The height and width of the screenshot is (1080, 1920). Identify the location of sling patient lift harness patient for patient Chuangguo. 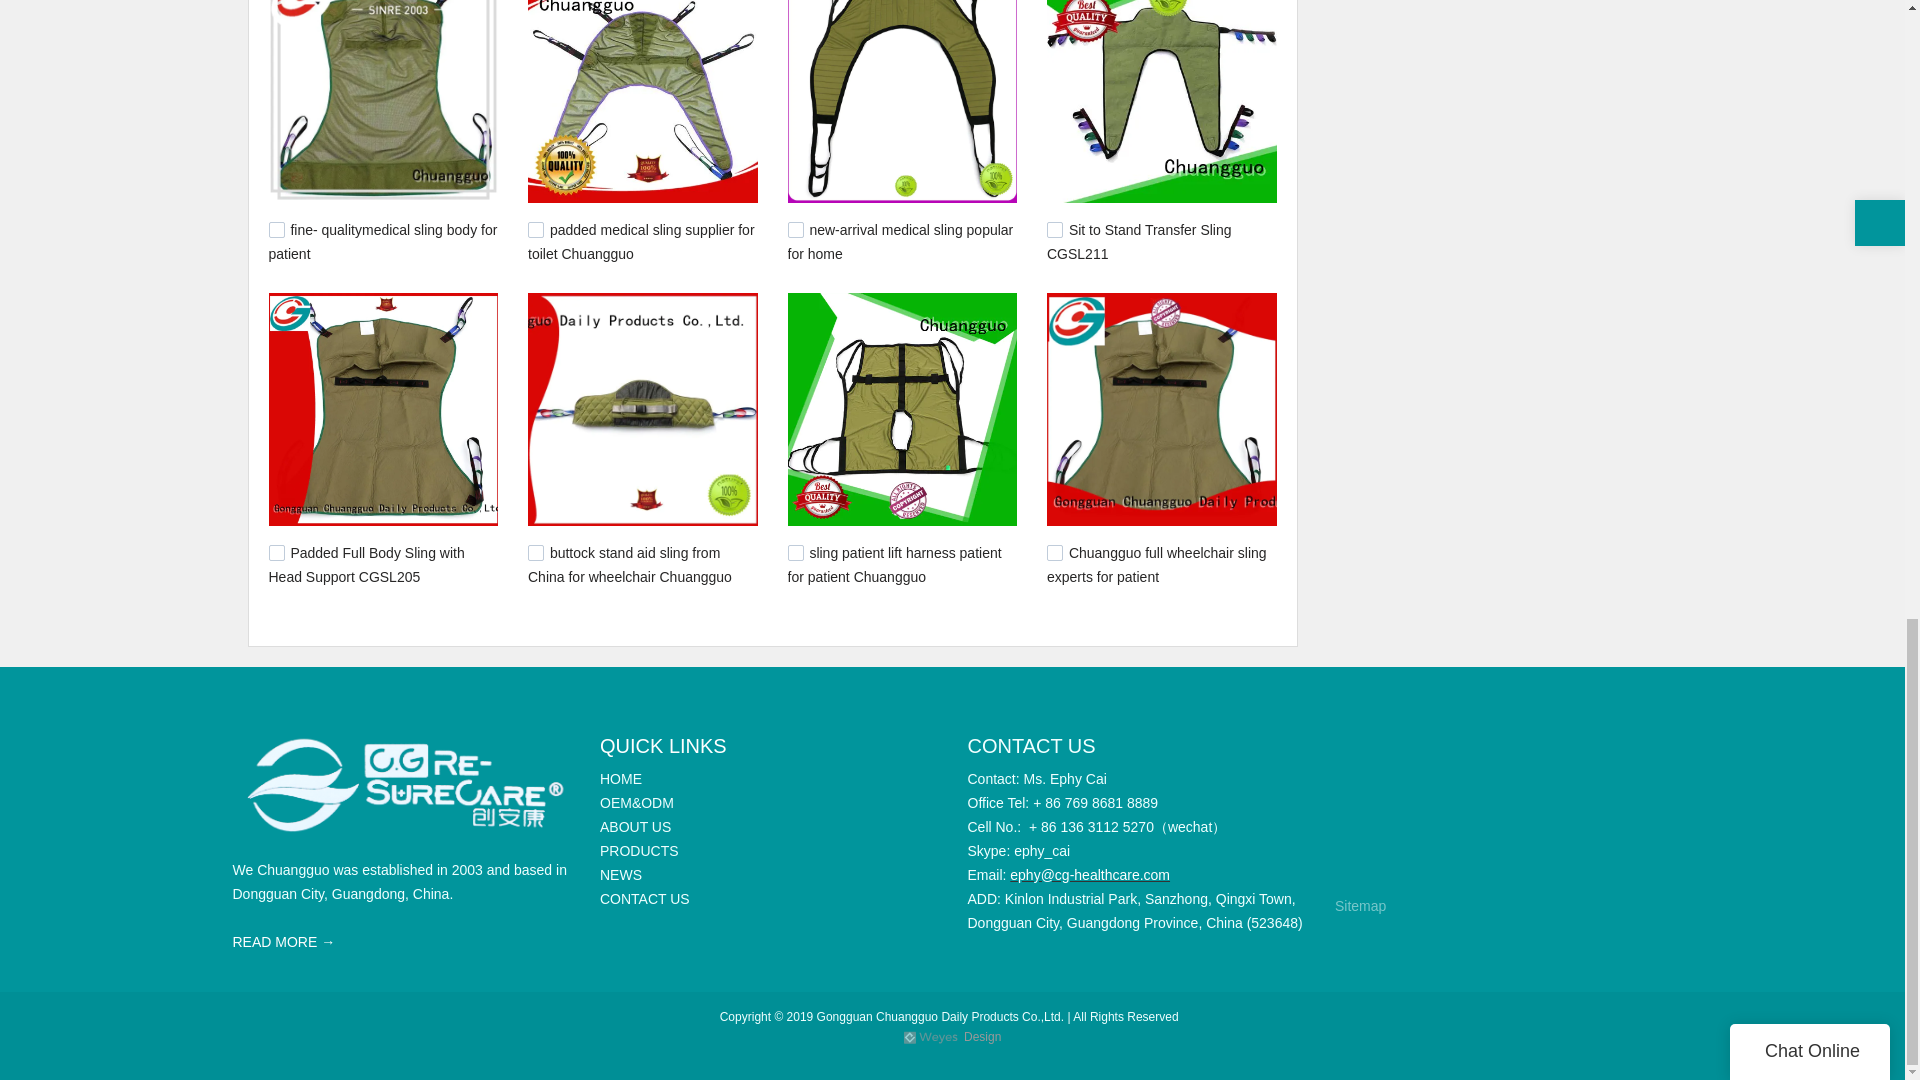
(894, 565).